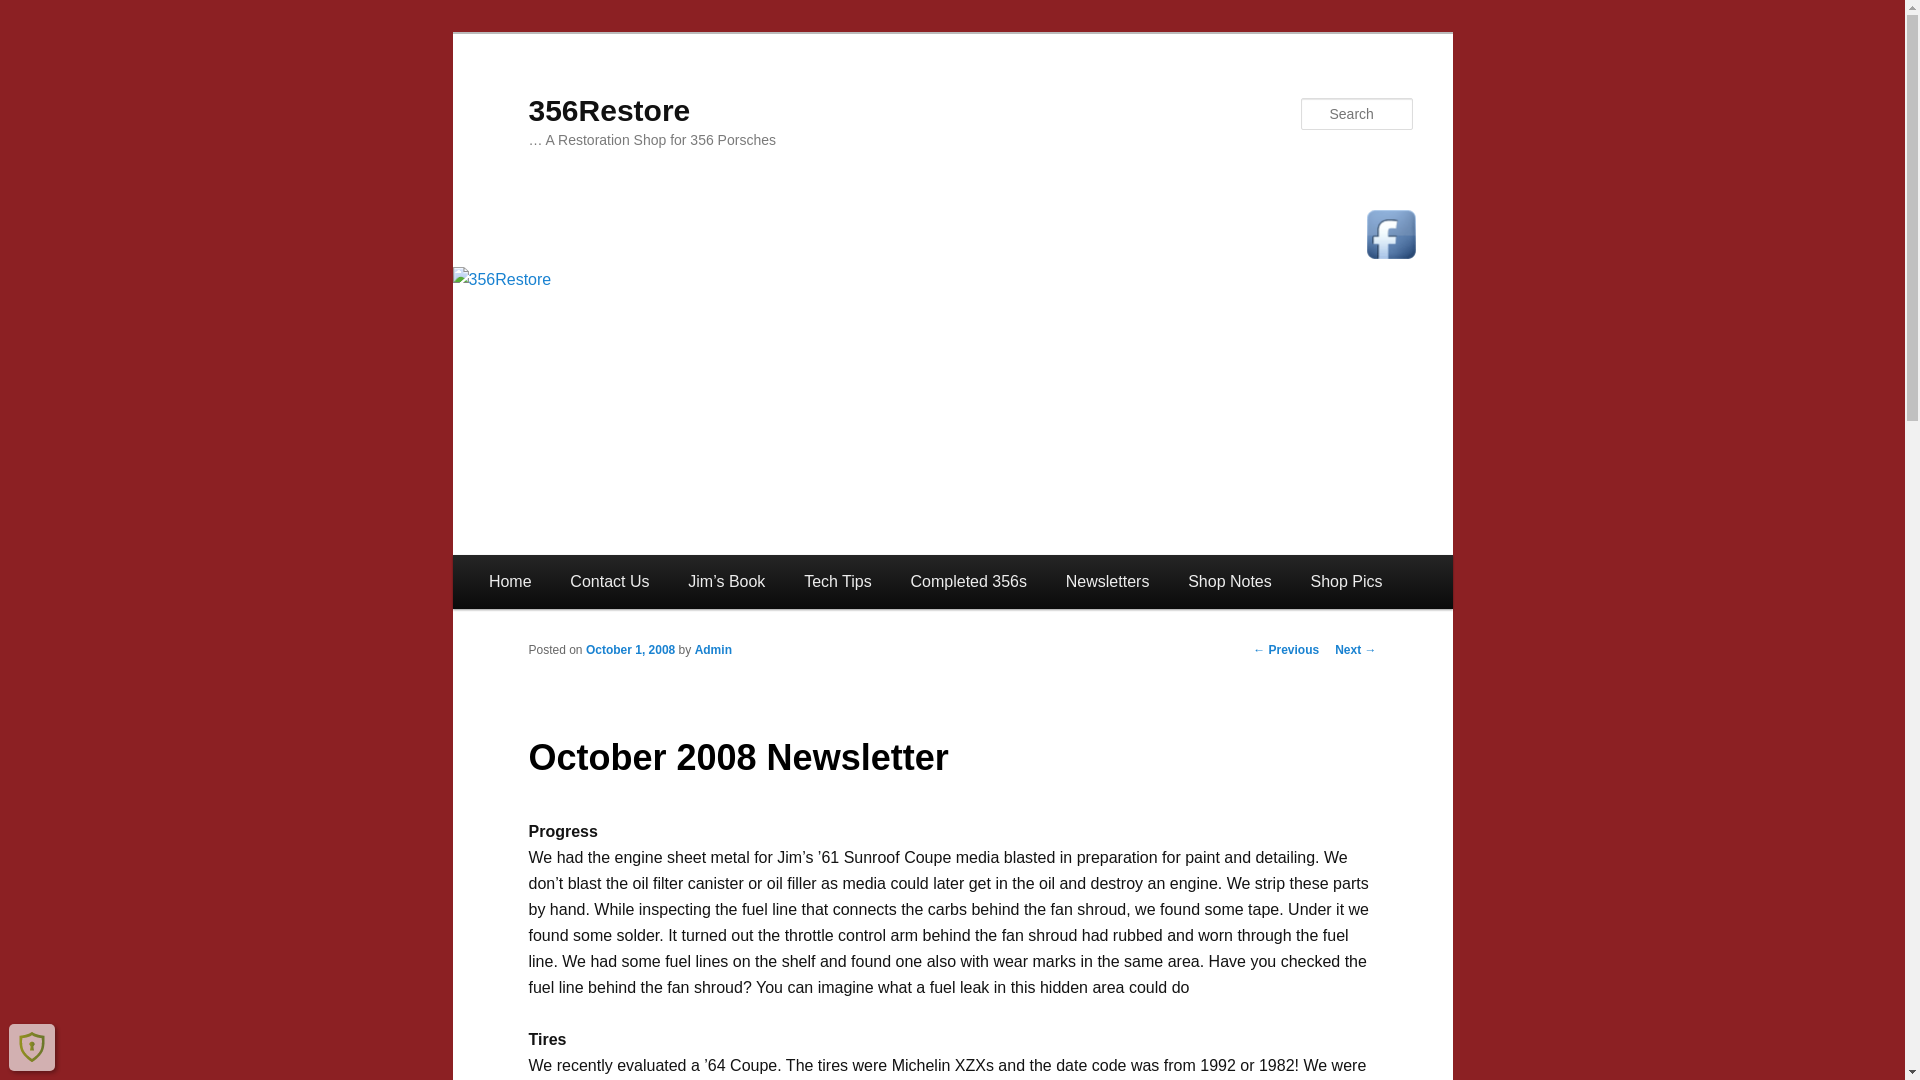 This screenshot has height=1080, width=1920. What do you see at coordinates (32, 1046) in the screenshot?
I see `Shield Security` at bounding box center [32, 1046].